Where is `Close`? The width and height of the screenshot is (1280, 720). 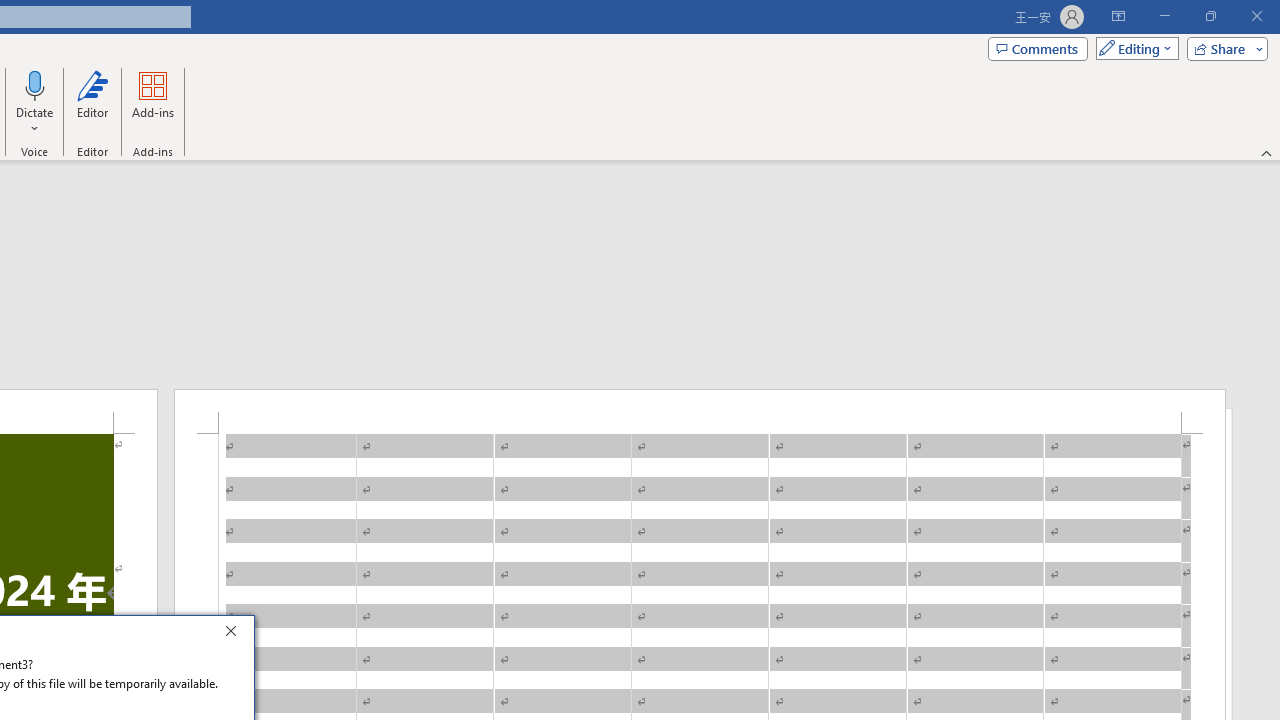 Close is located at coordinates (236, 634).